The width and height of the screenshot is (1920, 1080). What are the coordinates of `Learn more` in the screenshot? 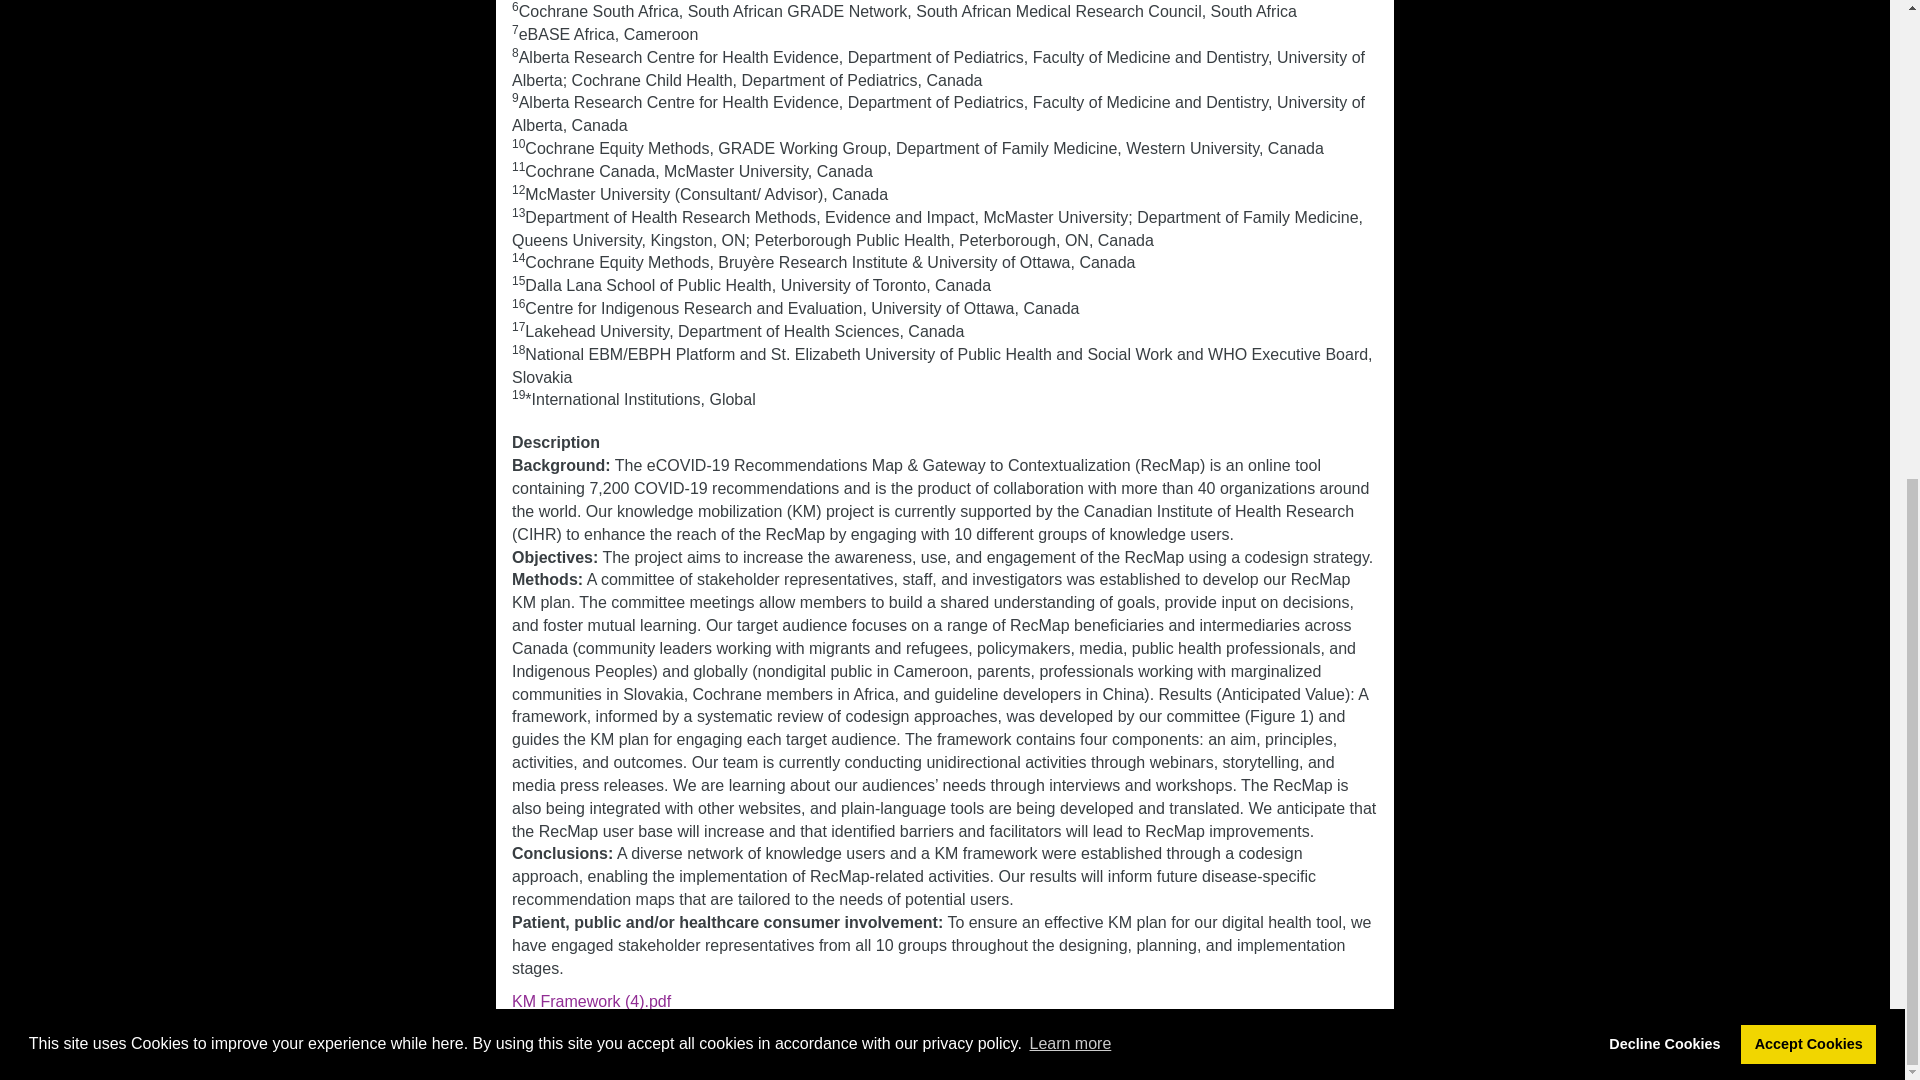 It's located at (1069, 188).